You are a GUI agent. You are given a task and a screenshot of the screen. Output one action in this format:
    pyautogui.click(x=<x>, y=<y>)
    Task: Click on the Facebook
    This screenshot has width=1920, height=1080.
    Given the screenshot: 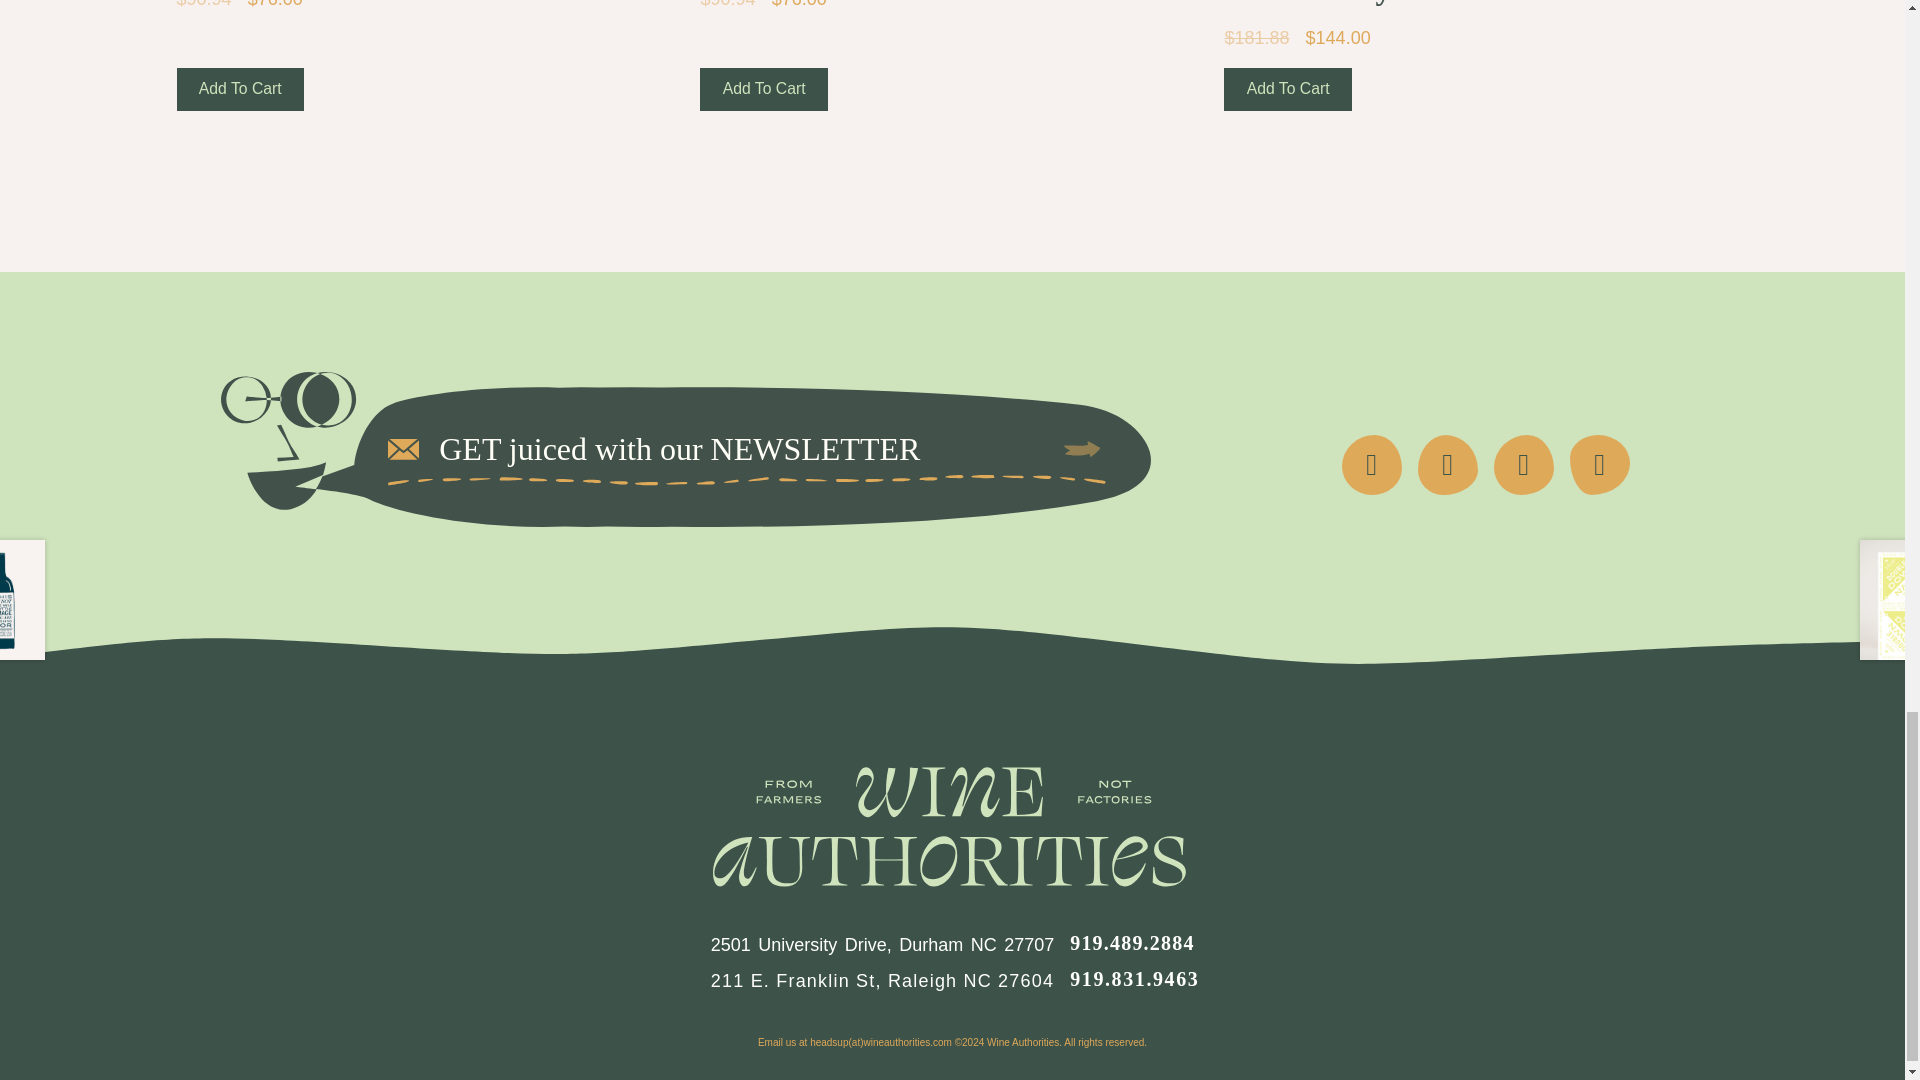 What is the action you would take?
    pyautogui.click(x=1372, y=464)
    